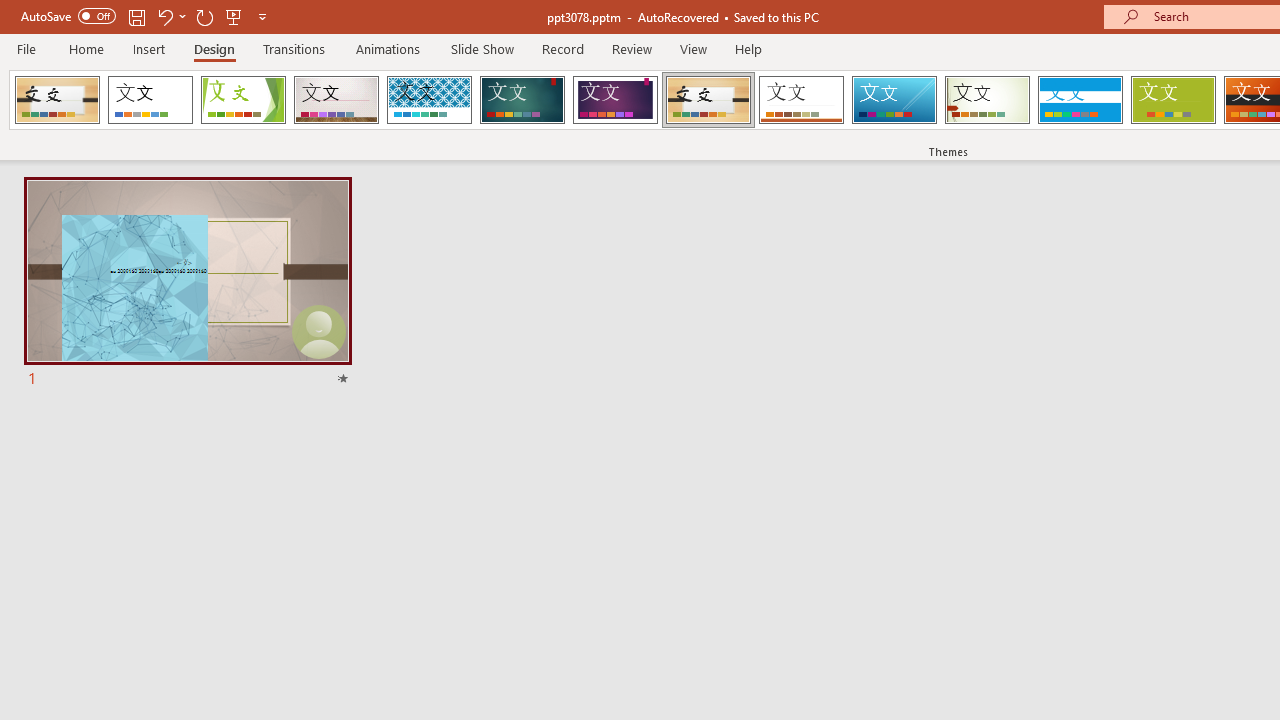 This screenshot has width=1280, height=720. Describe the element at coordinates (894, 100) in the screenshot. I see `Slice` at that location.